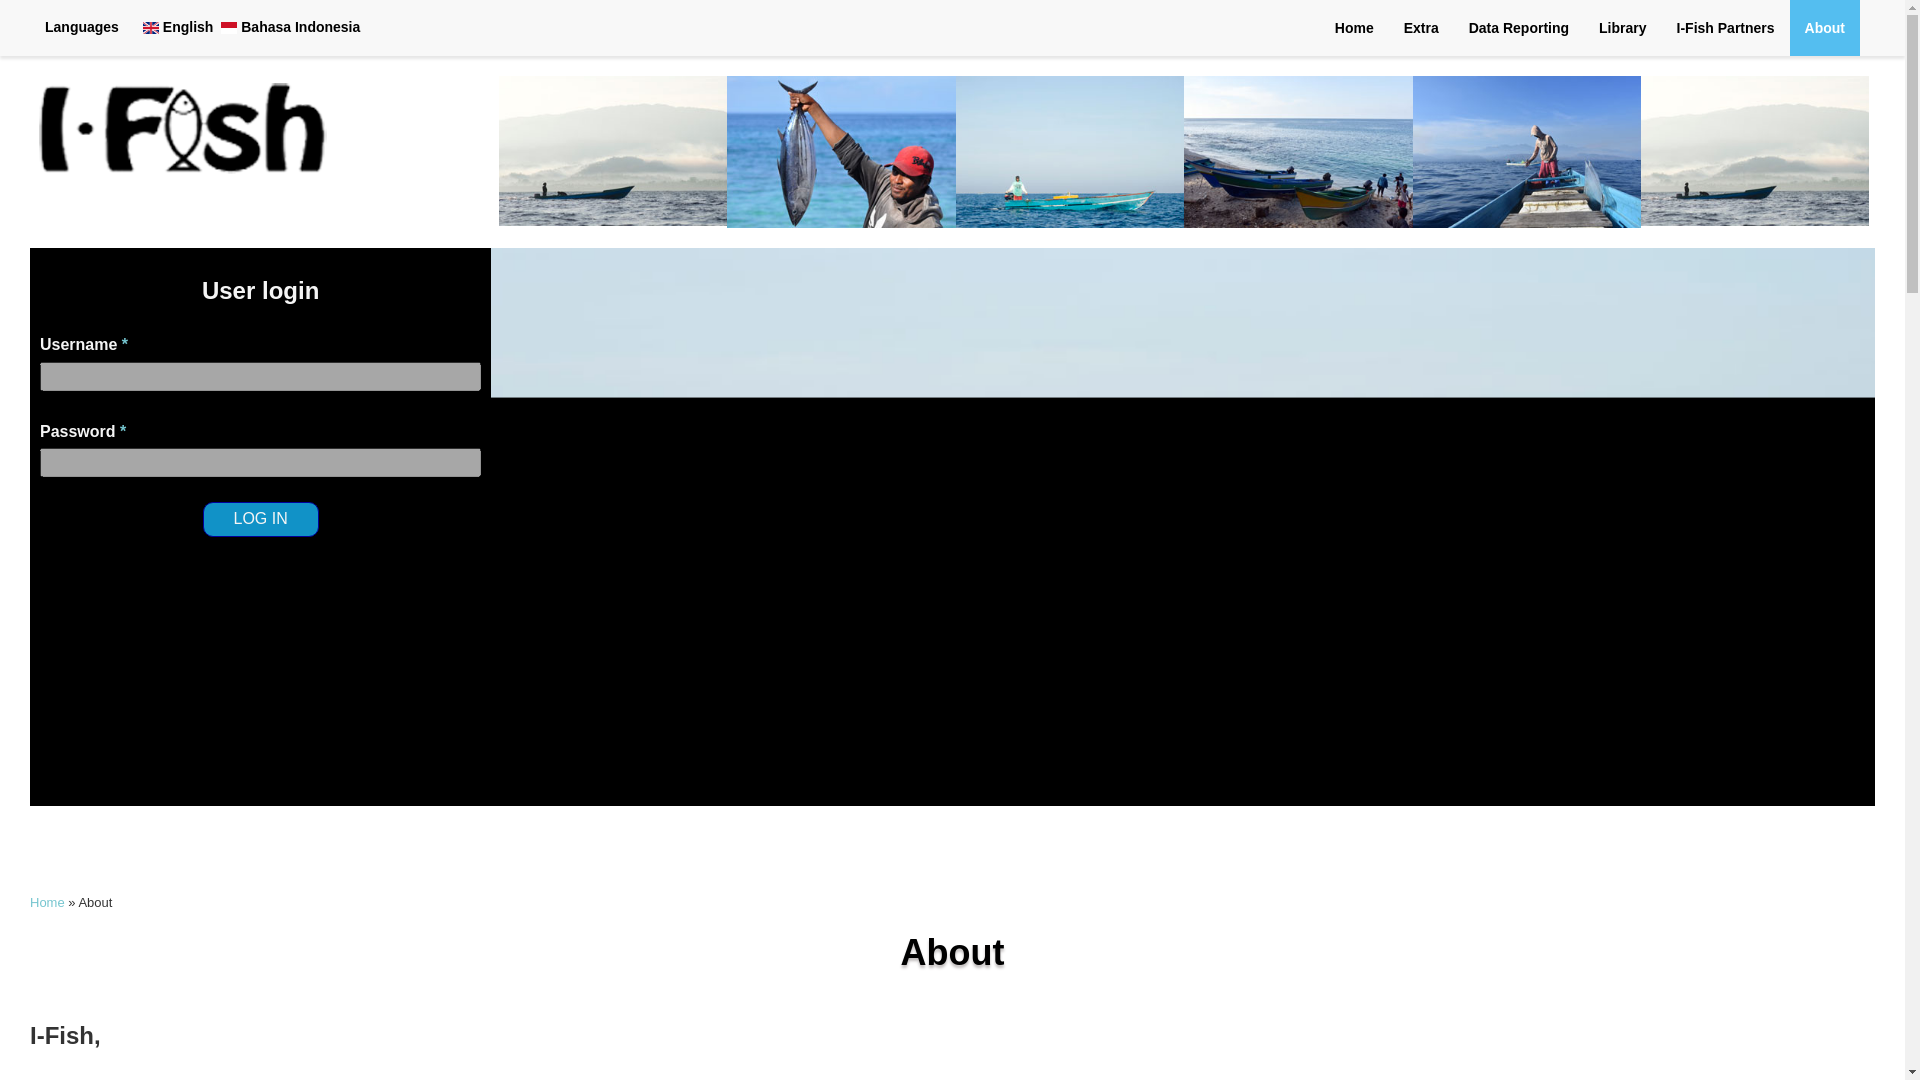 The height and width of the screenshot is (1080, 1920). Describe the element at coordinates (260, 519) in the screenshot. I see `Log in` at that location.